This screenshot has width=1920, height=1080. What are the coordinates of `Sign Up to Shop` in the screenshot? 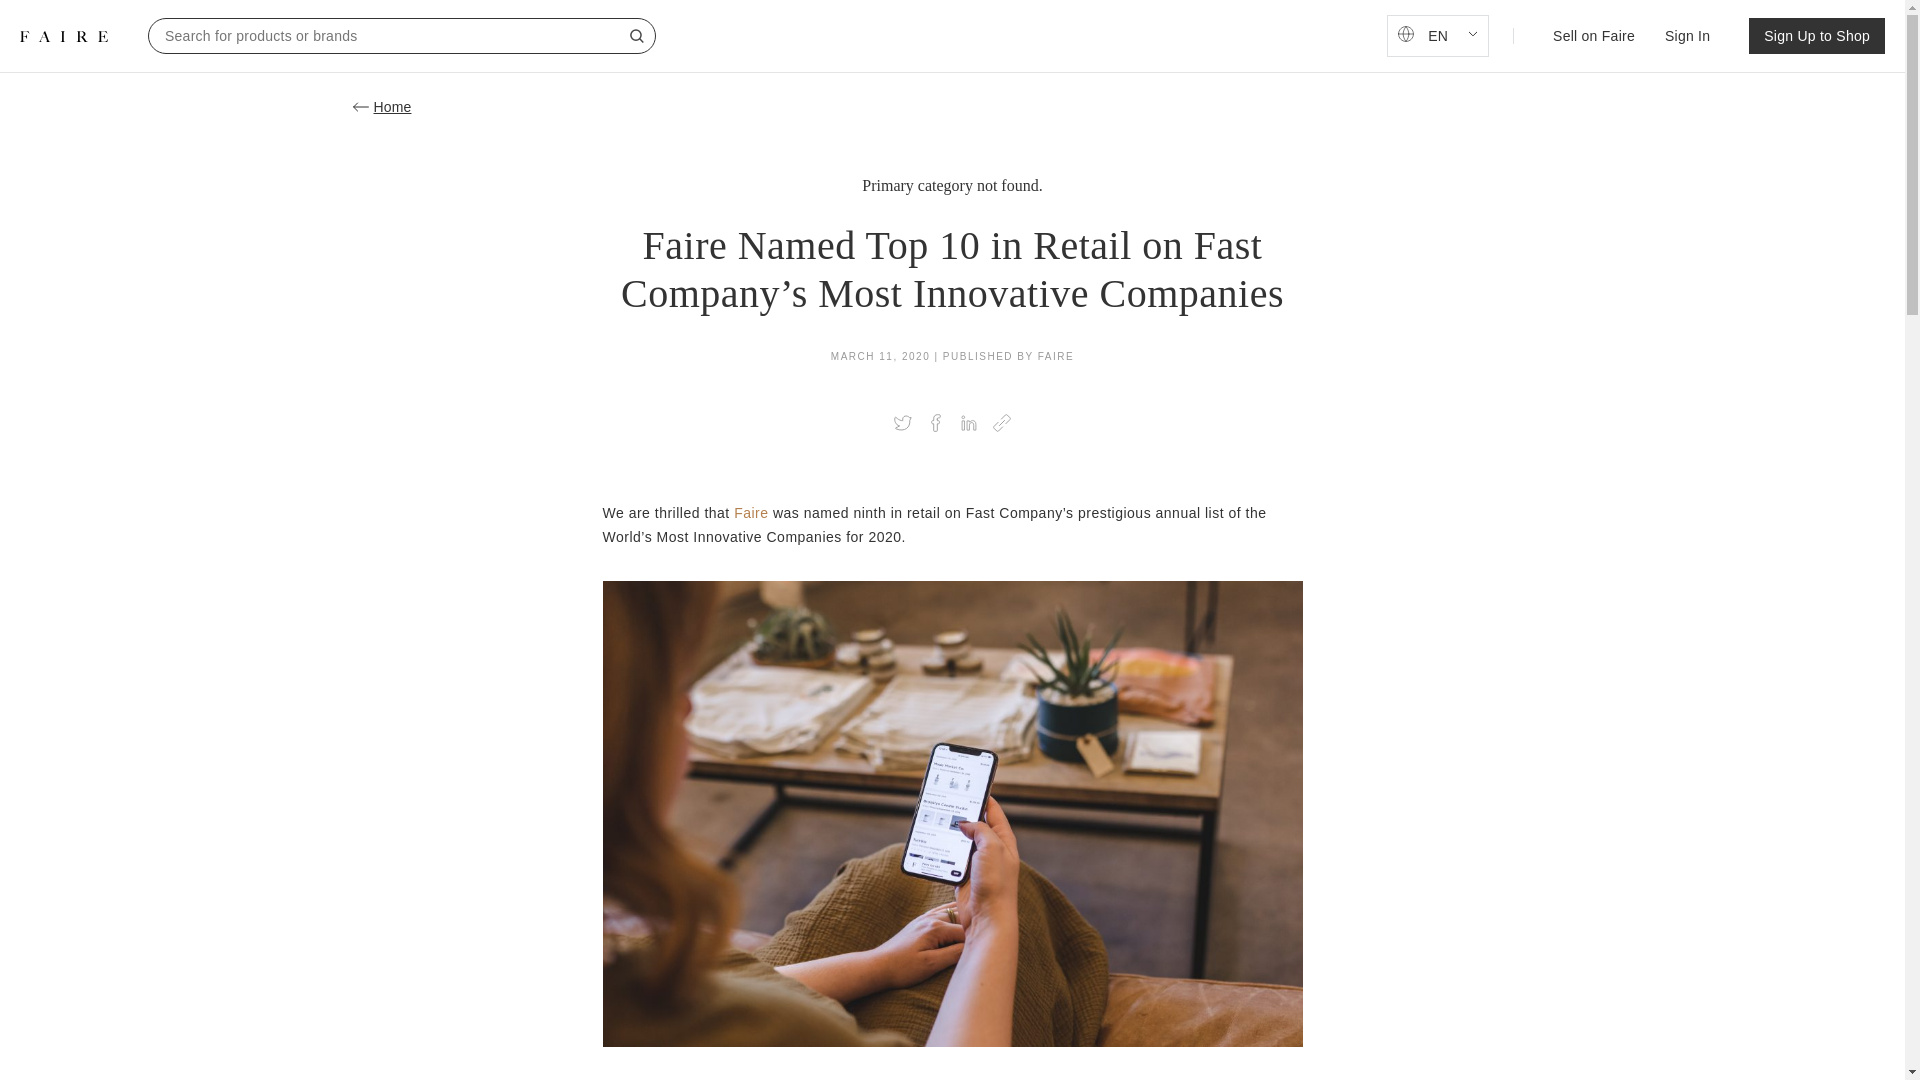 It's located at (1817, 36).